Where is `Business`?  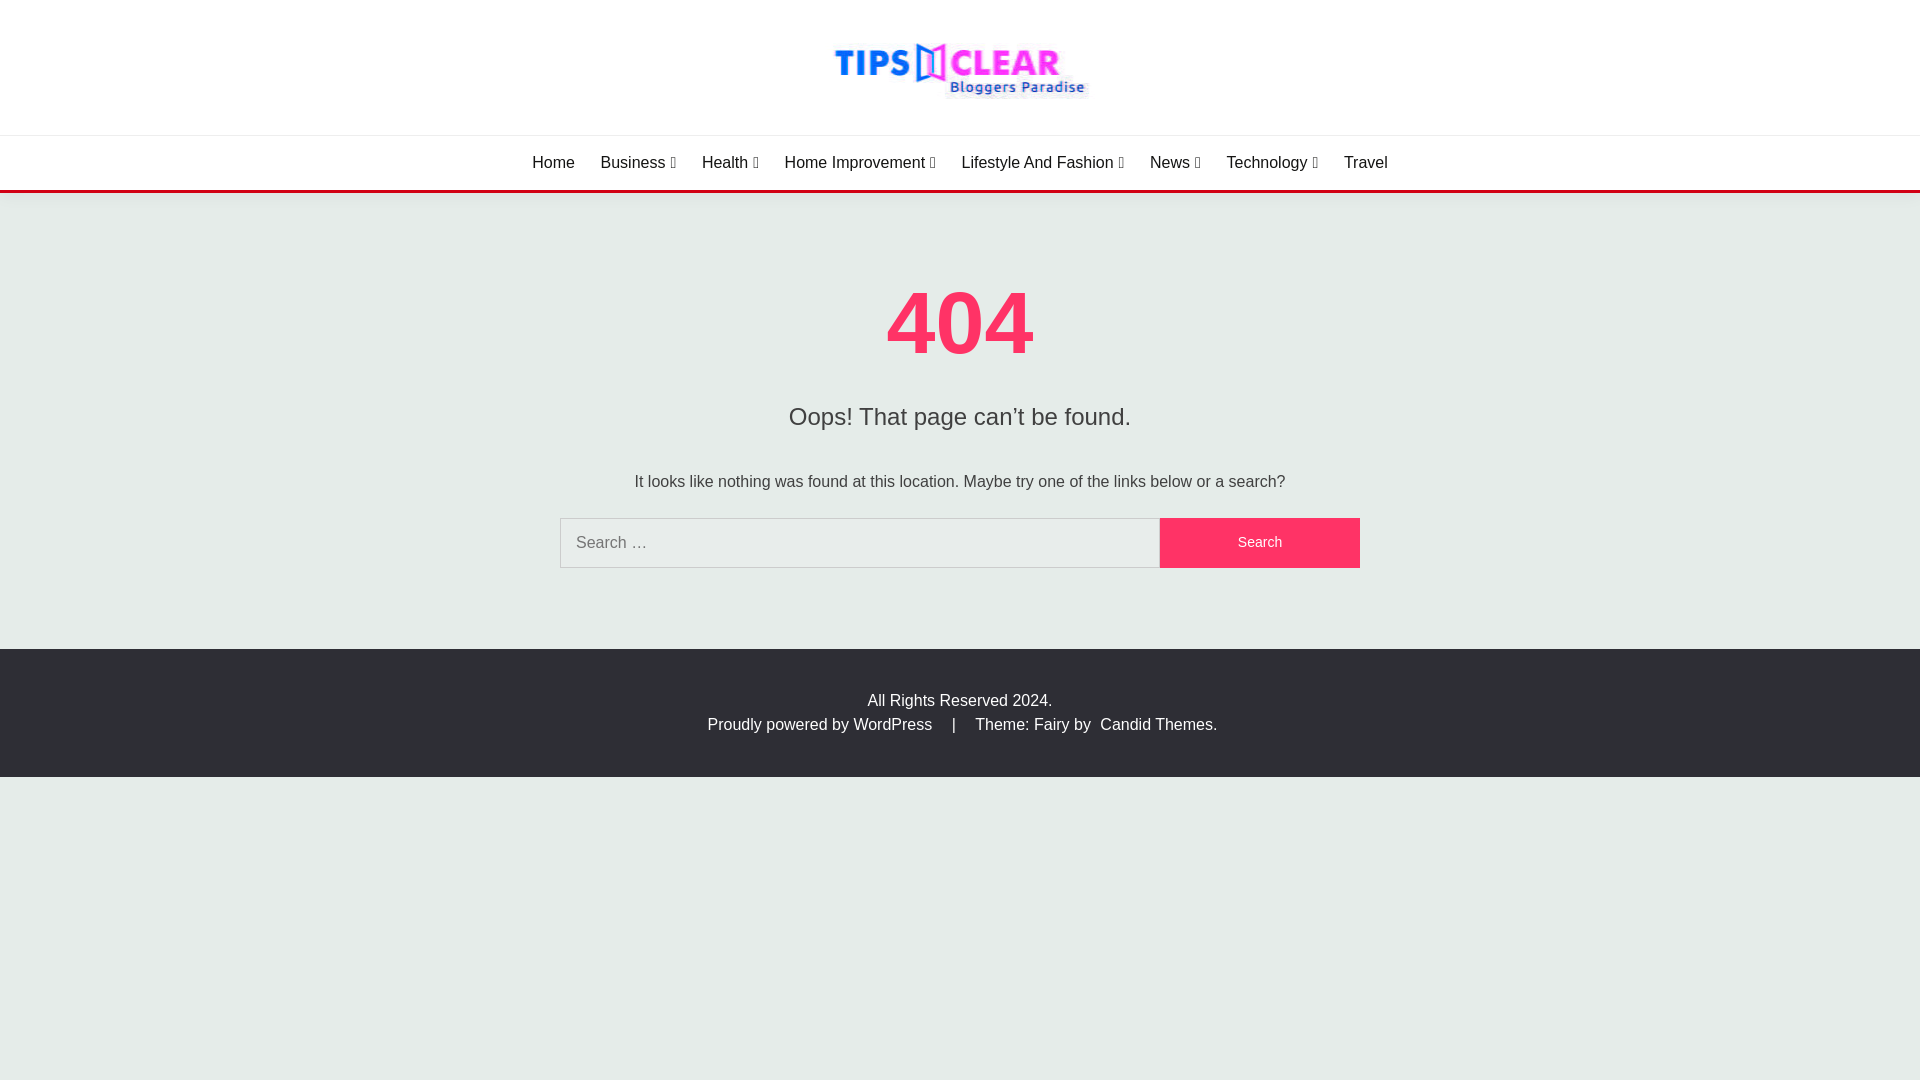 Business is located at coordinates (638, 162).